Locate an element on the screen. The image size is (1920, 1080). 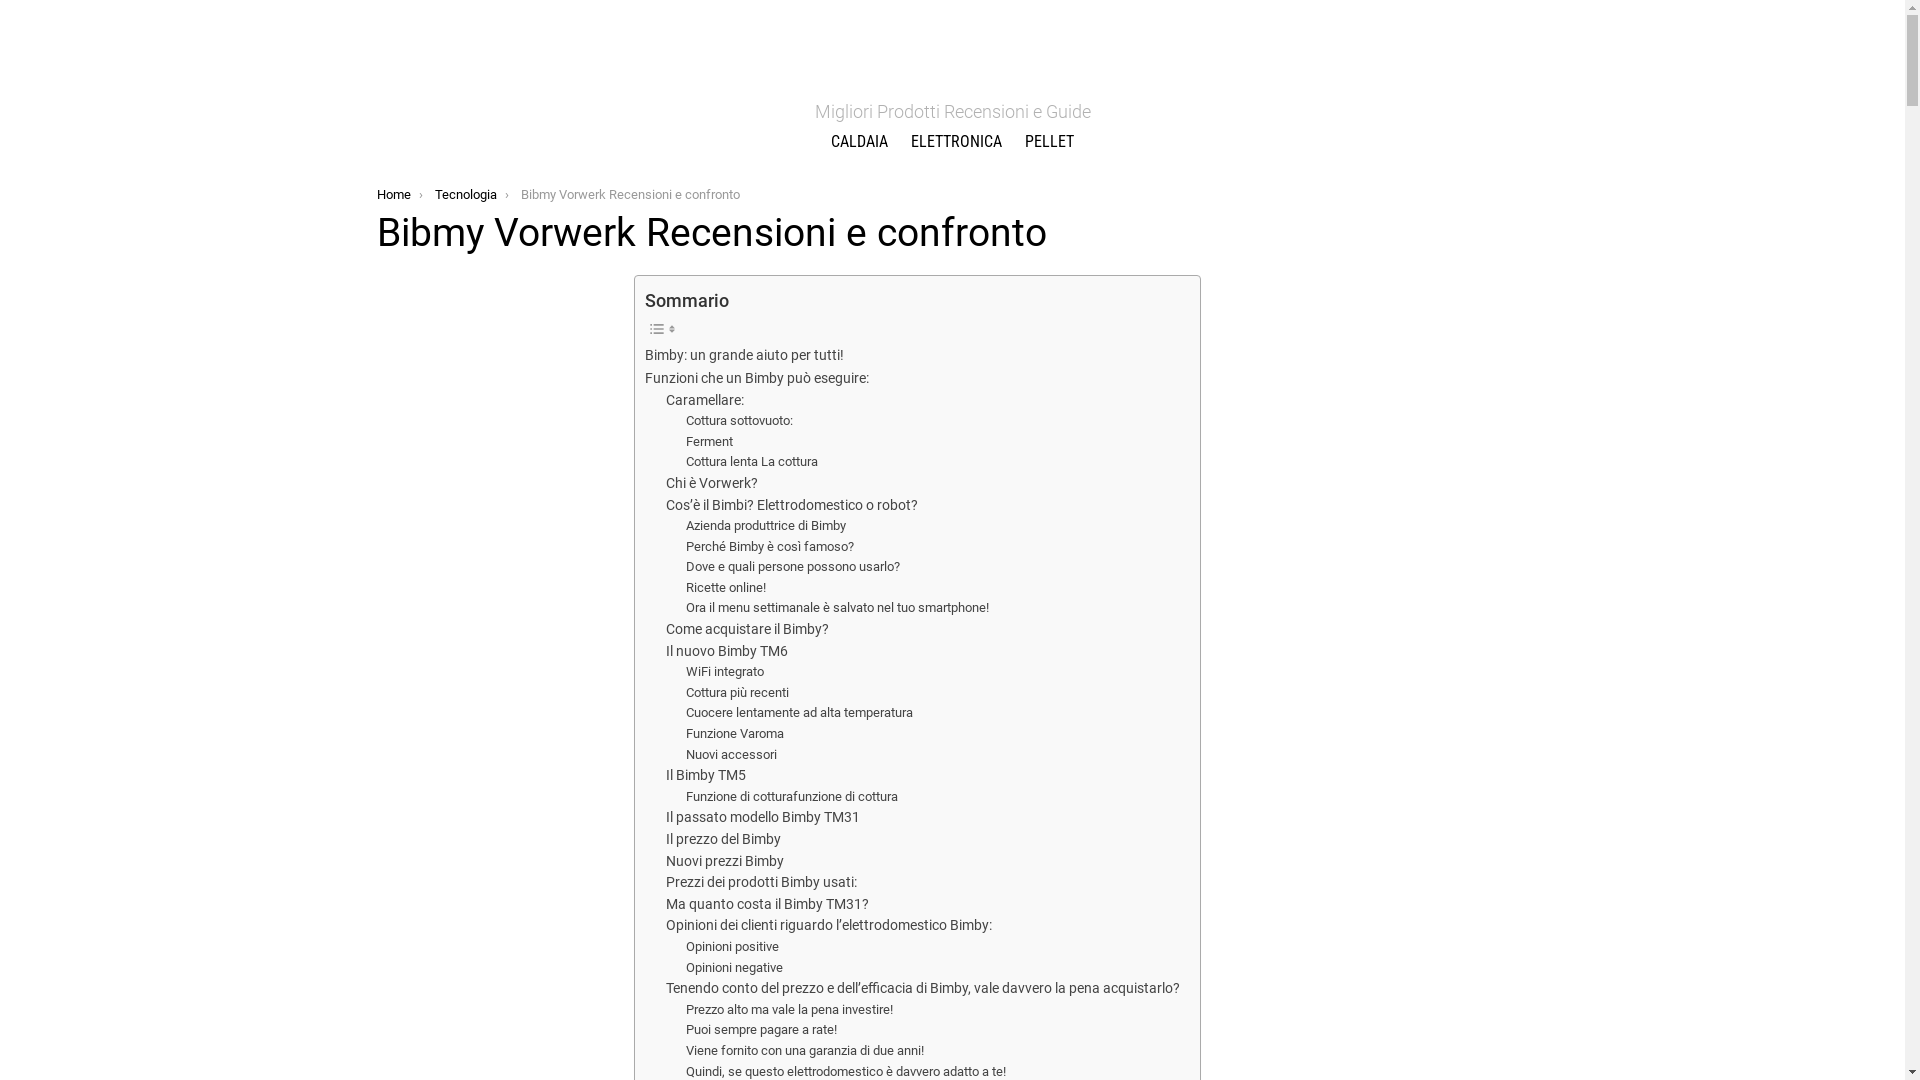
Nuovi prezzi Bimby is located at coordinates (725, 862).